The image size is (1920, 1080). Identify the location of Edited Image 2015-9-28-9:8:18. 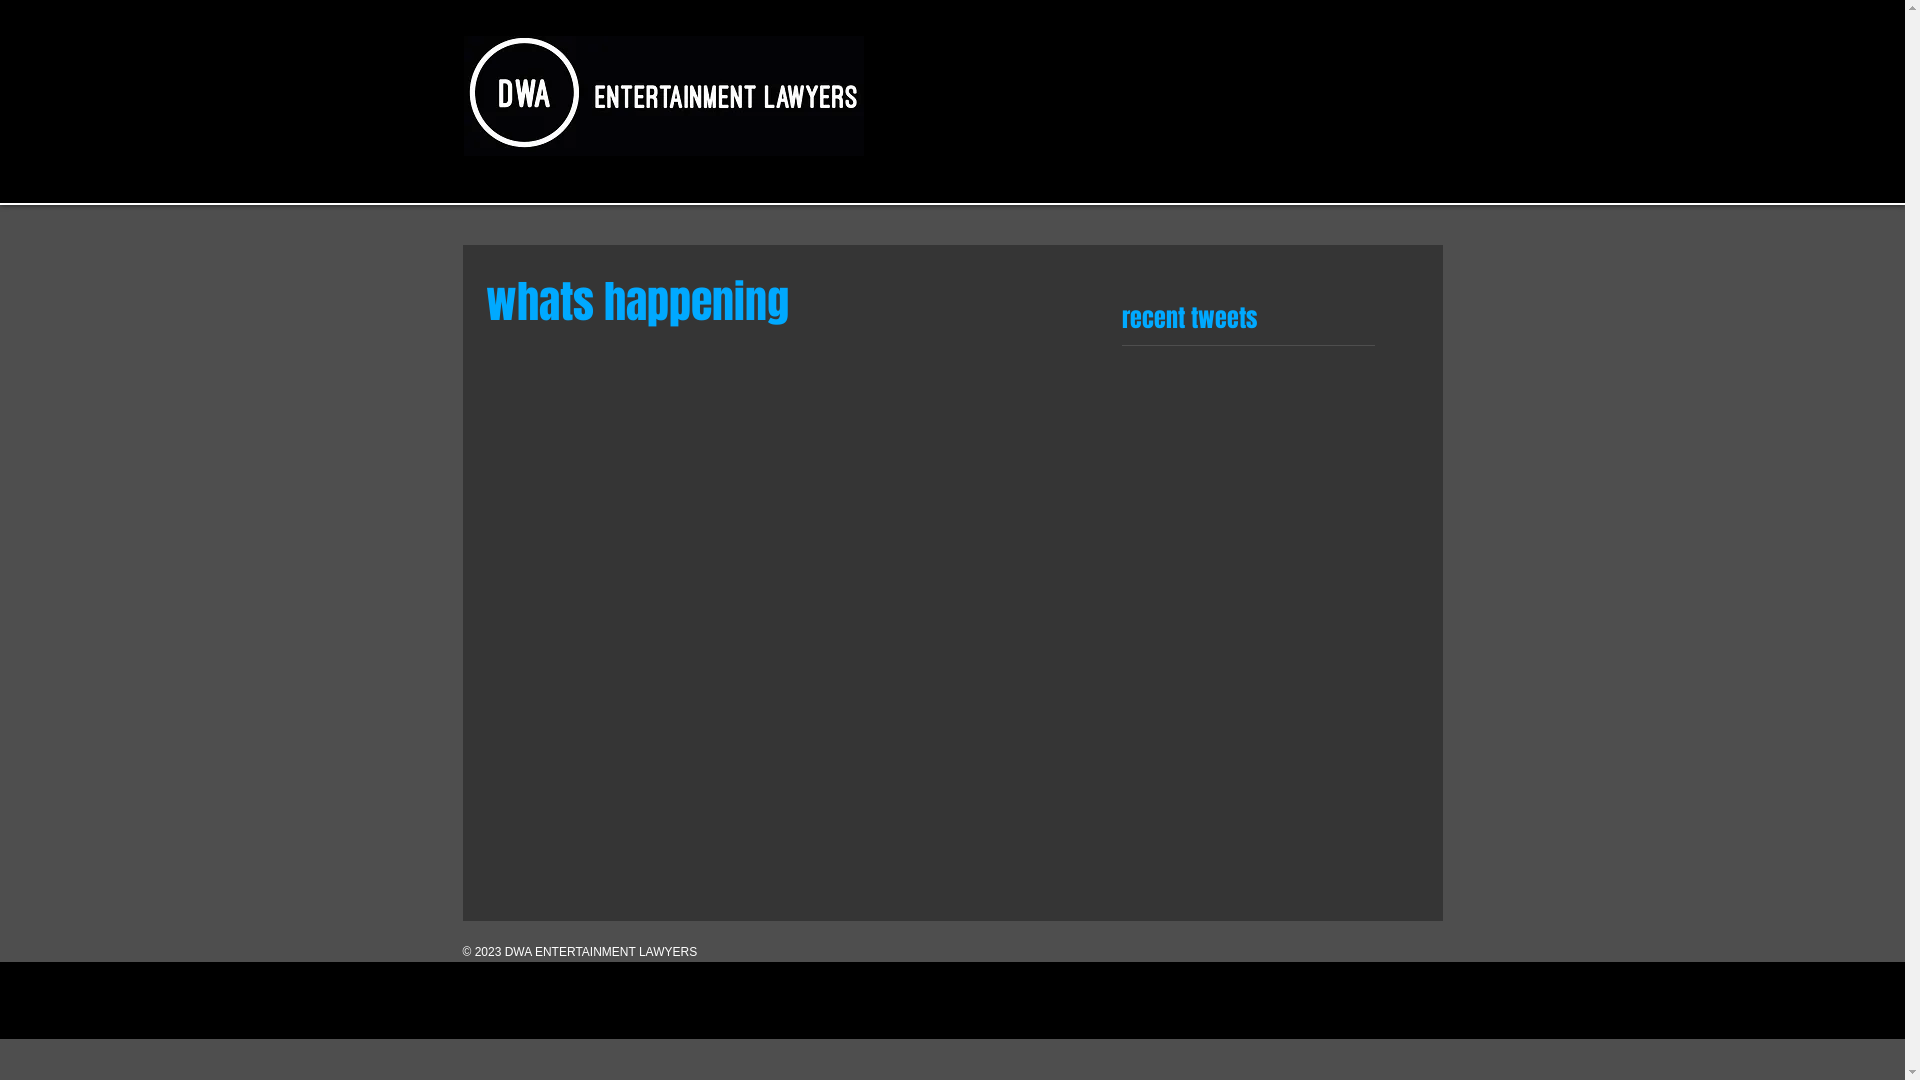
(664, 96).